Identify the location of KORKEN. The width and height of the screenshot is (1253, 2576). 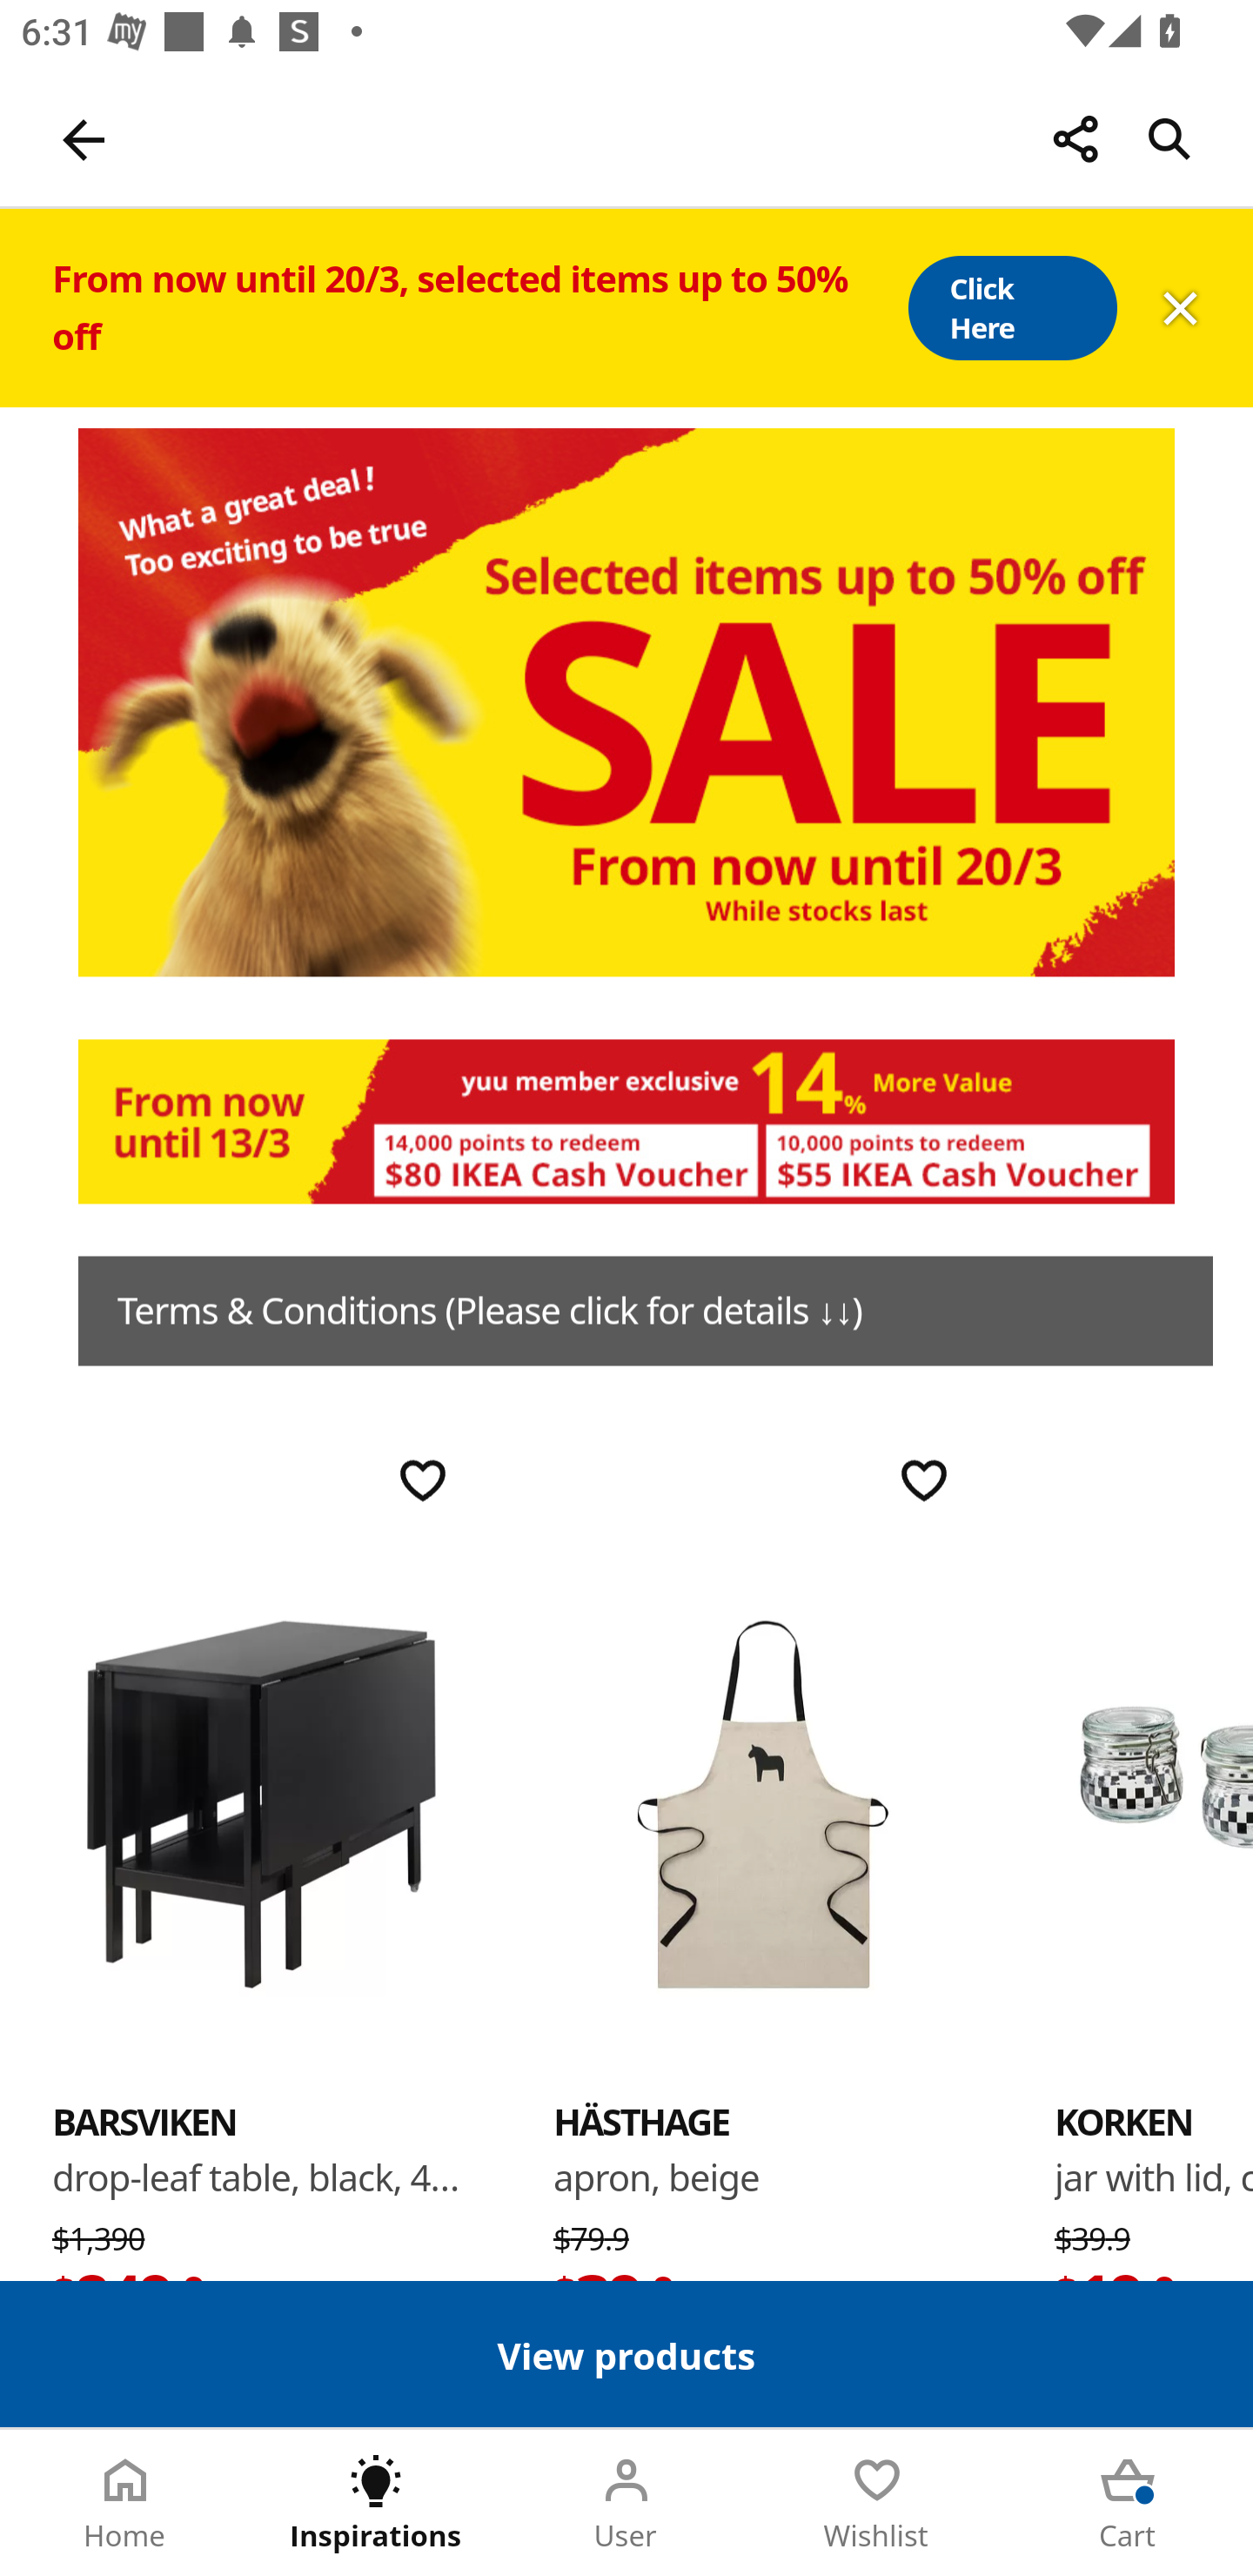
(1123, 2121).